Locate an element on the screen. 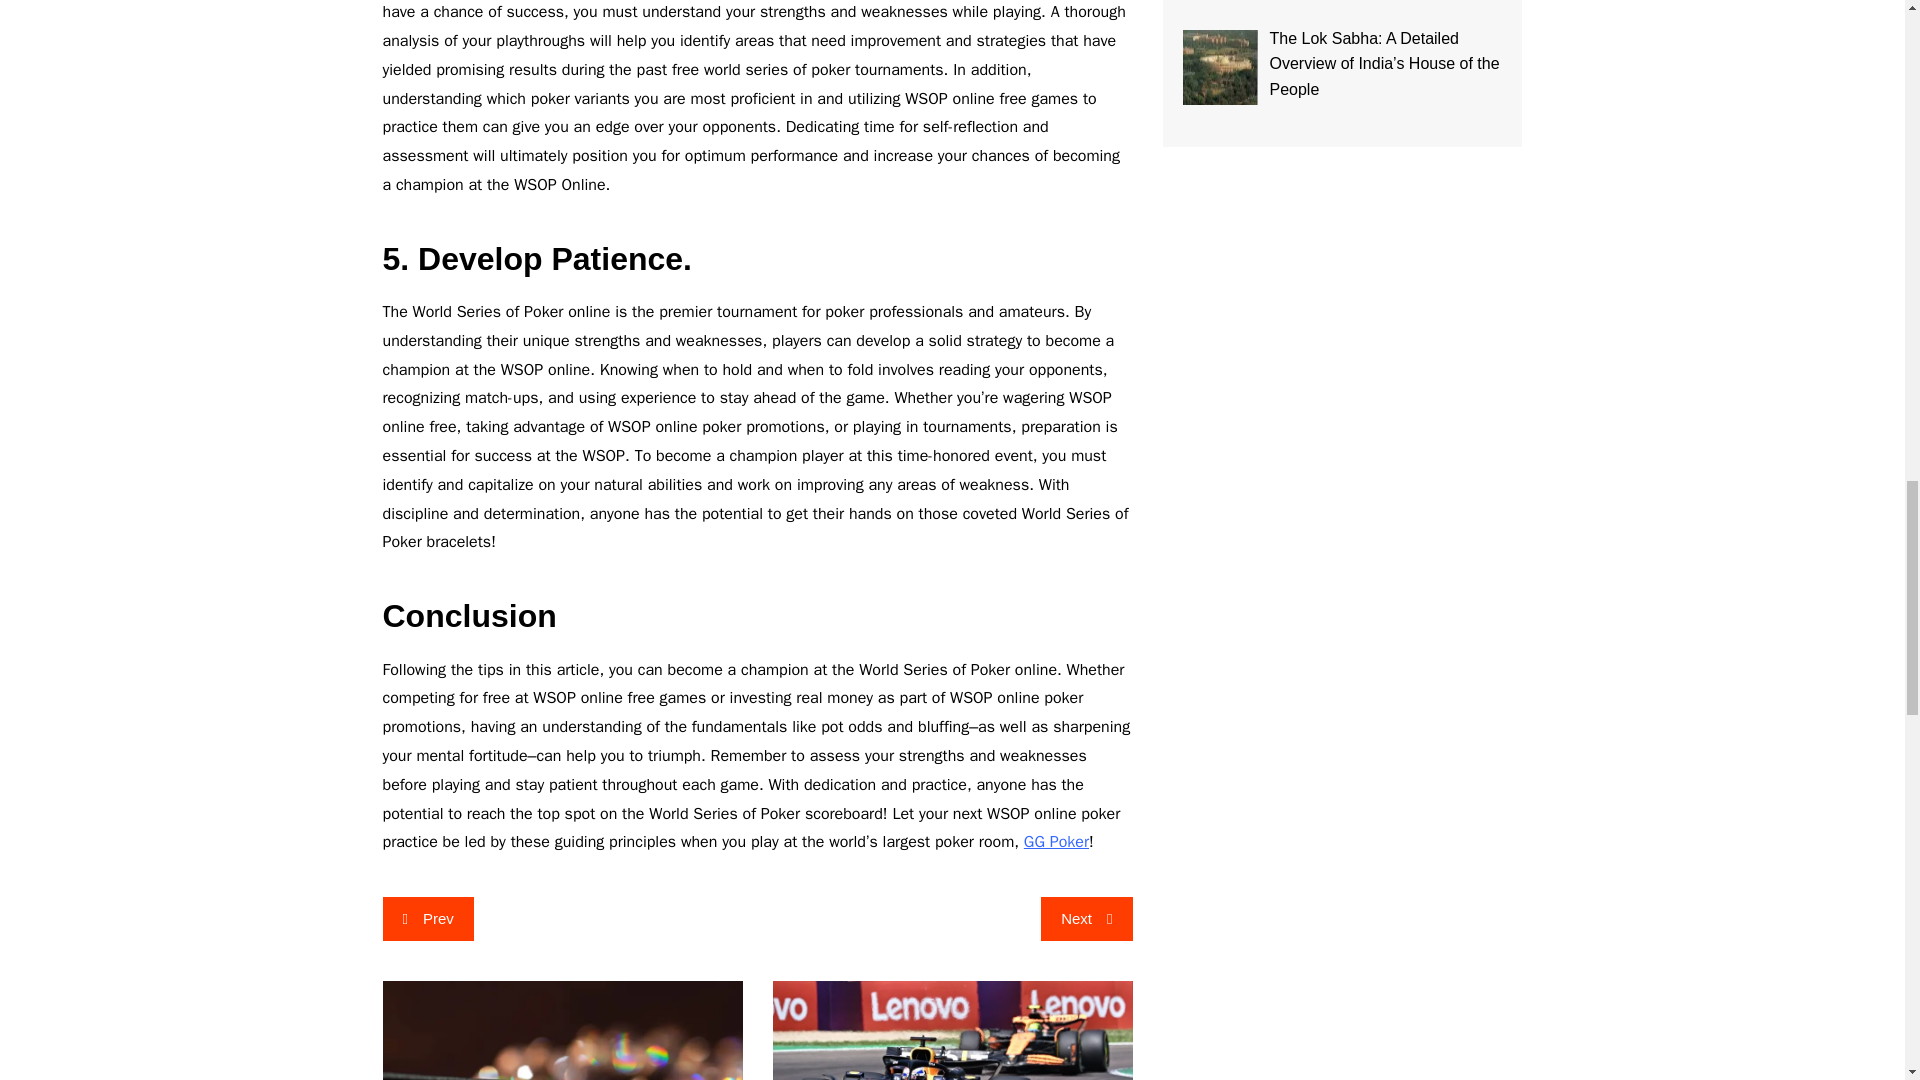  Latest F1 News: Current Updates and Highlights is located at coordinates (952, 1030).